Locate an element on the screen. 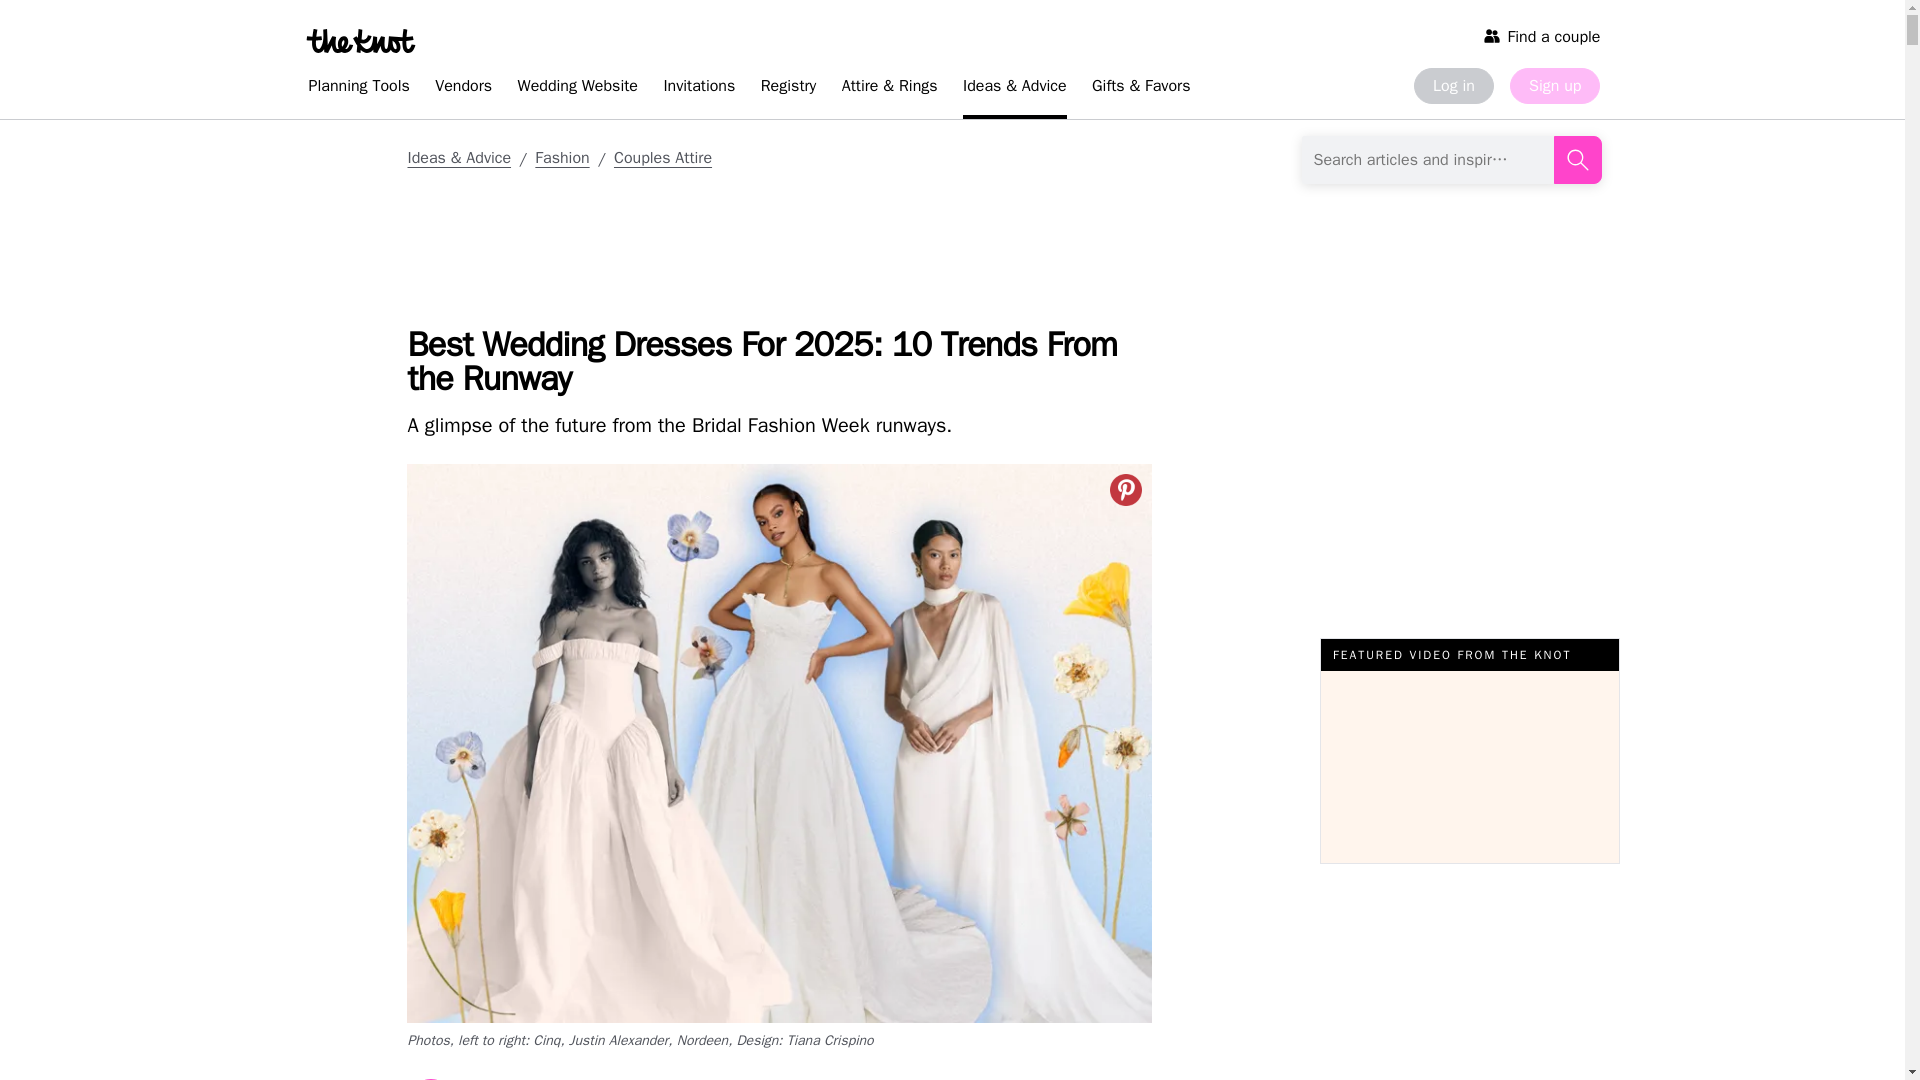 The width and height of the screenshot is (1920, 1080). Invitations is located at coordinates (698, 89).